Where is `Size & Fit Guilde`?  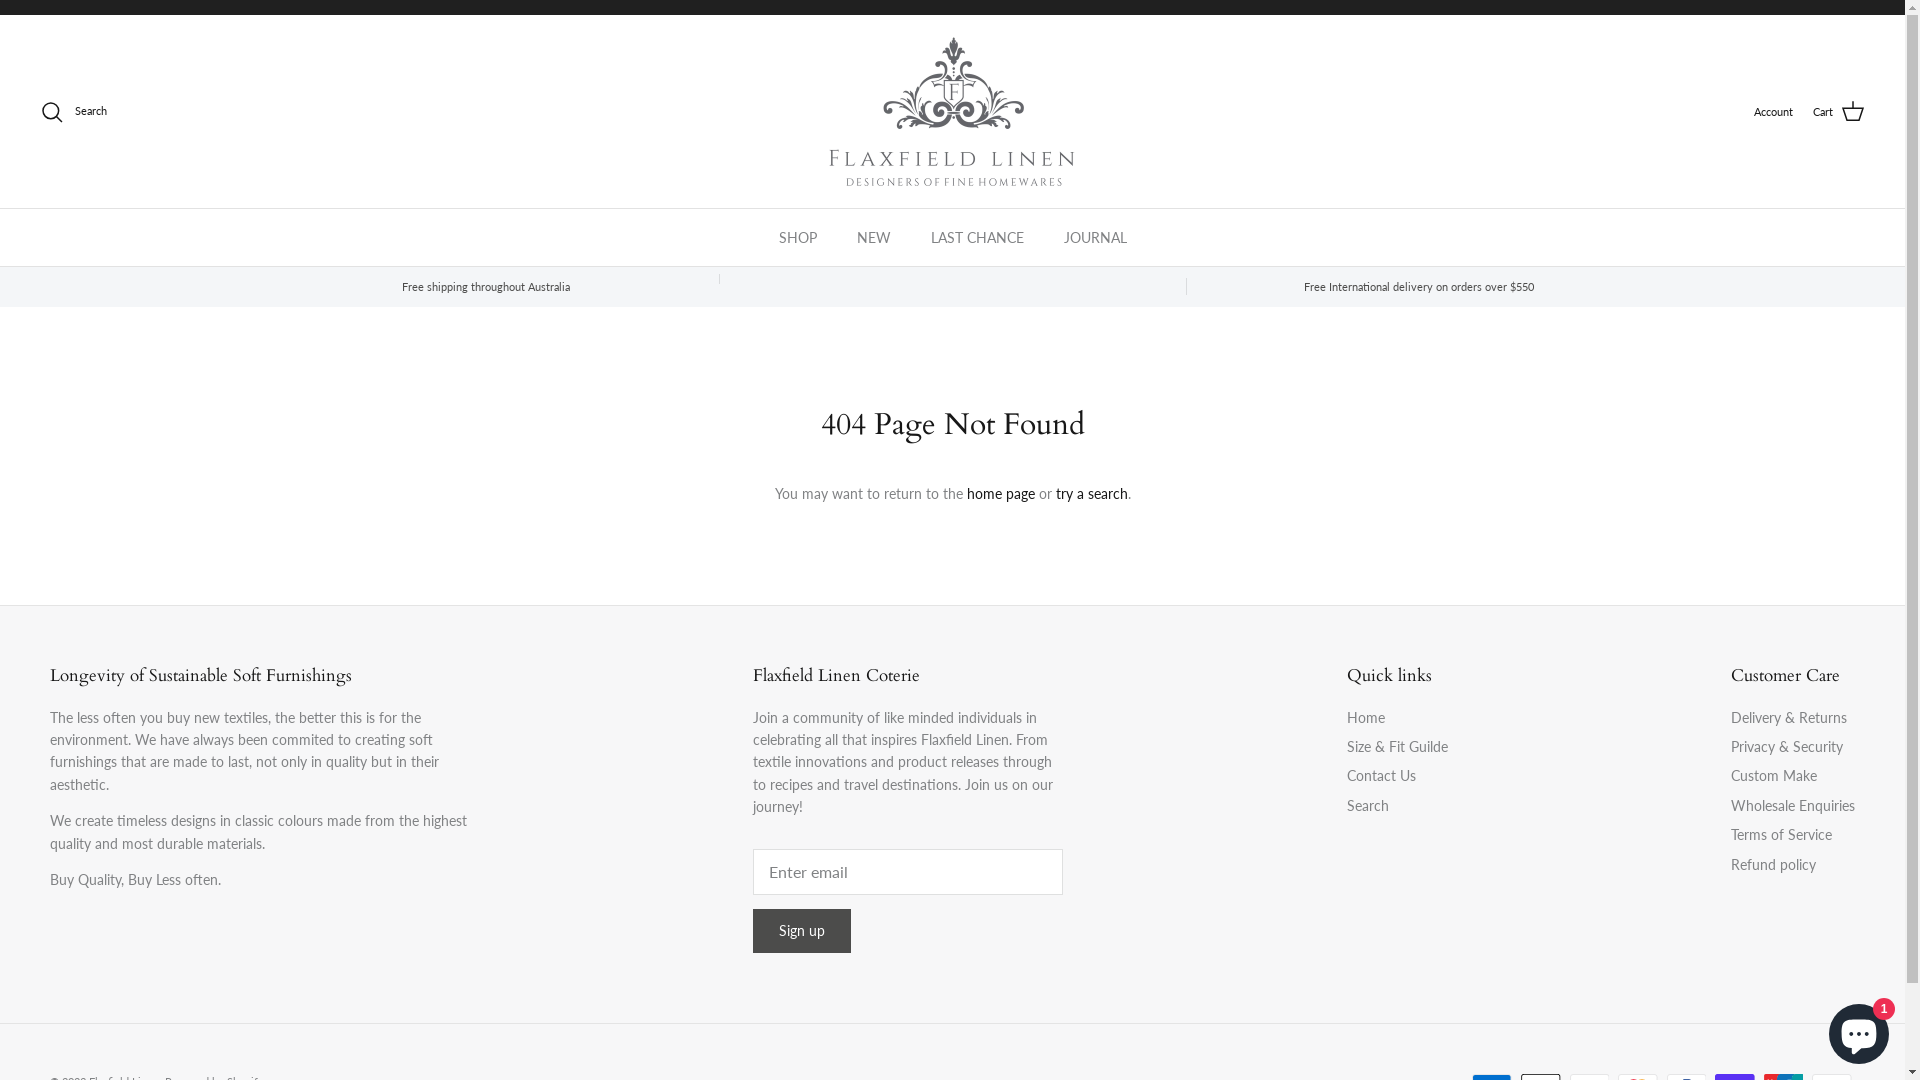
Size & Fit Guilde is located at coordinates (1398, 746).